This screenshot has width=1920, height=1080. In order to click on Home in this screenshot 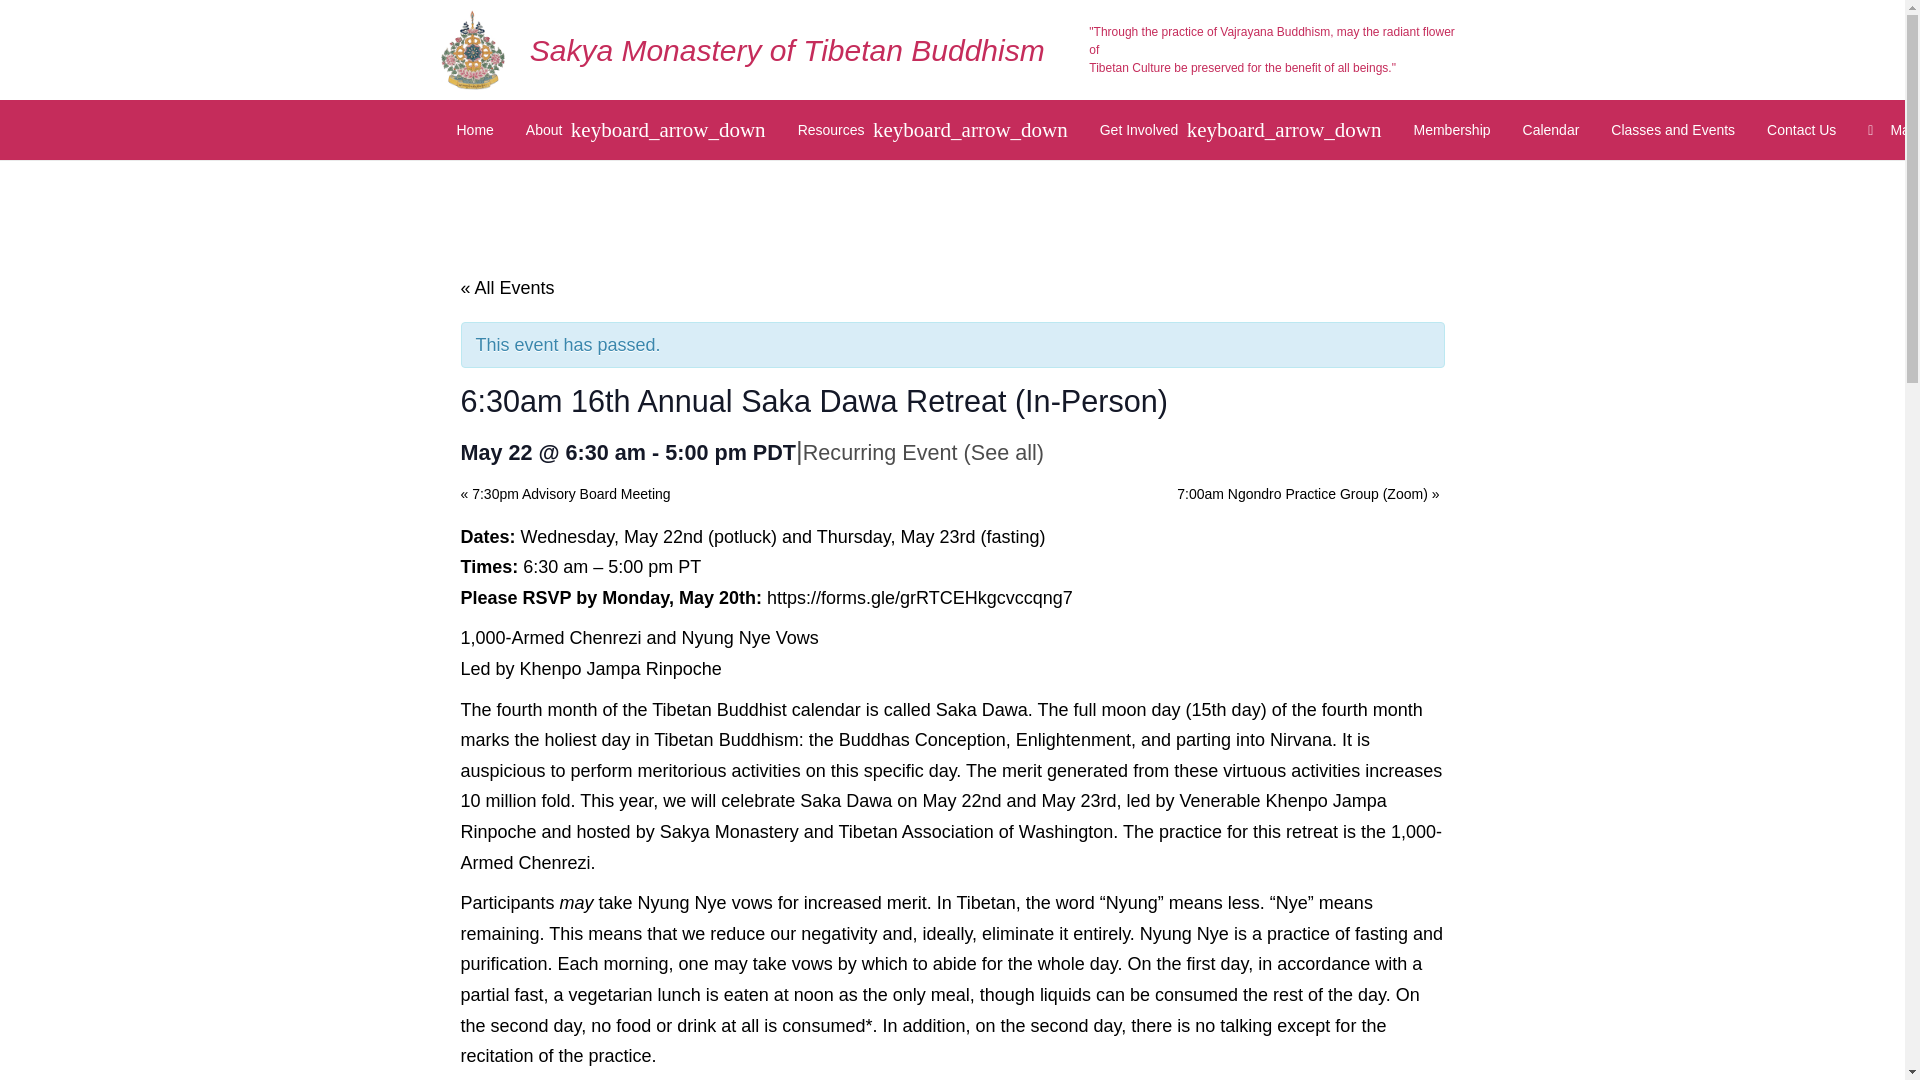, I will do `click(474, 130)`.